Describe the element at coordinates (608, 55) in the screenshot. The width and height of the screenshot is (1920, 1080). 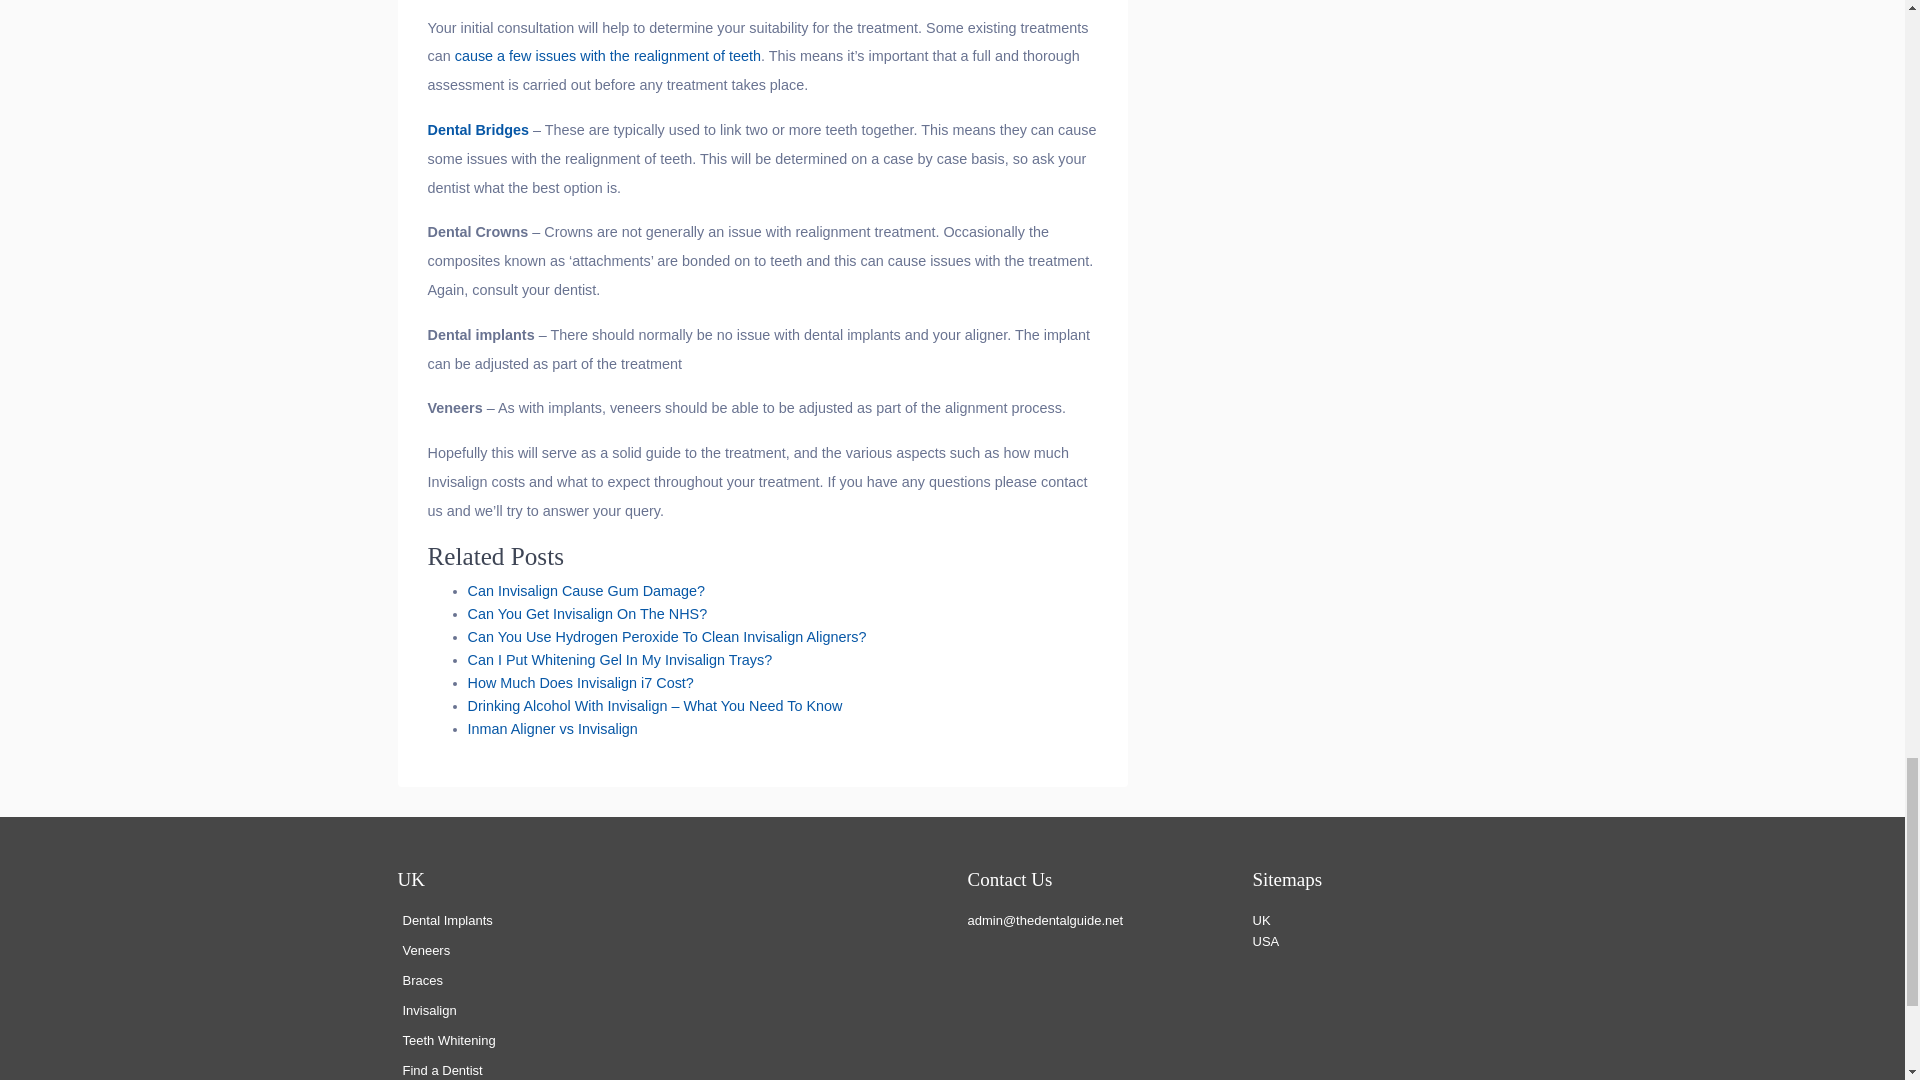
I see `cause a few issues with the realignment of teeth` at that location.